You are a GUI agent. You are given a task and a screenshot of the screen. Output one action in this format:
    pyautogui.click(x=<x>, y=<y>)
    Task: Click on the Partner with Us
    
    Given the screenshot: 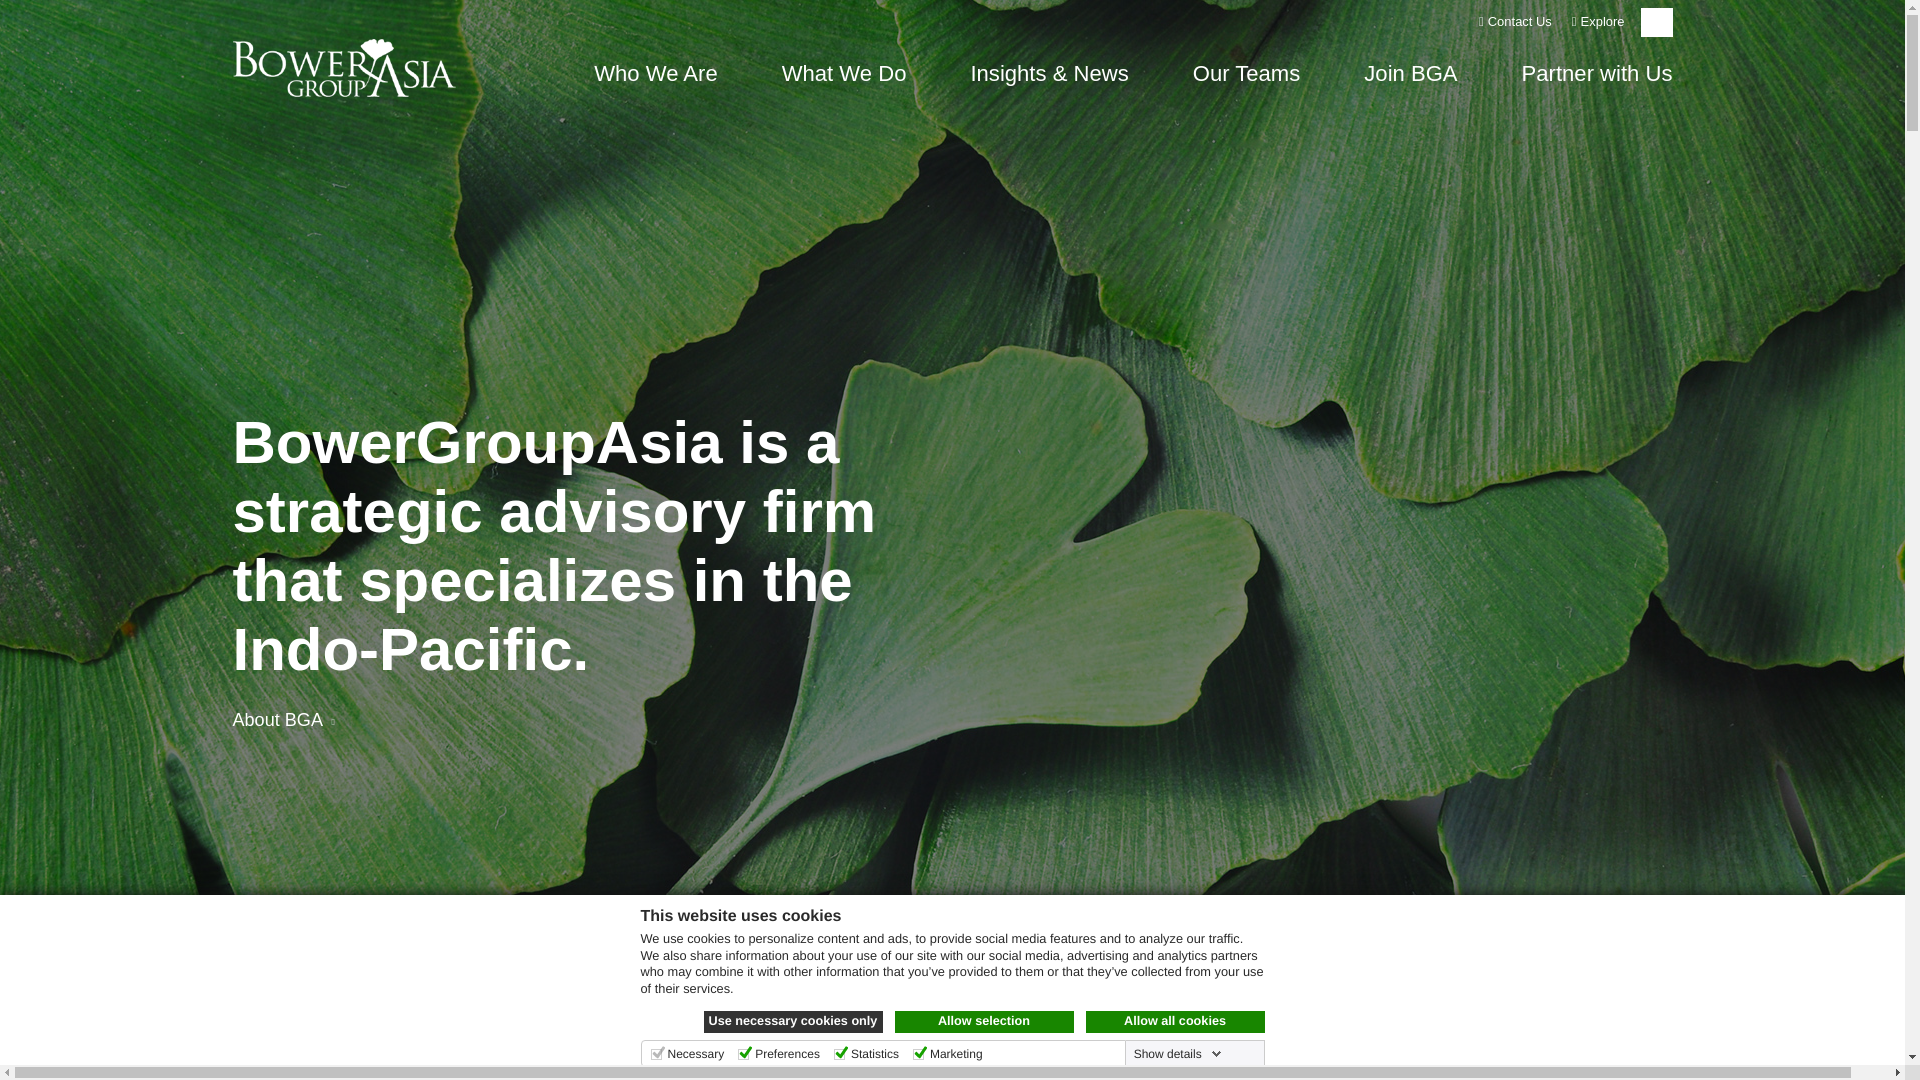 What is the action you would take?
    pyautogui.click(x=1597, y=83)
    